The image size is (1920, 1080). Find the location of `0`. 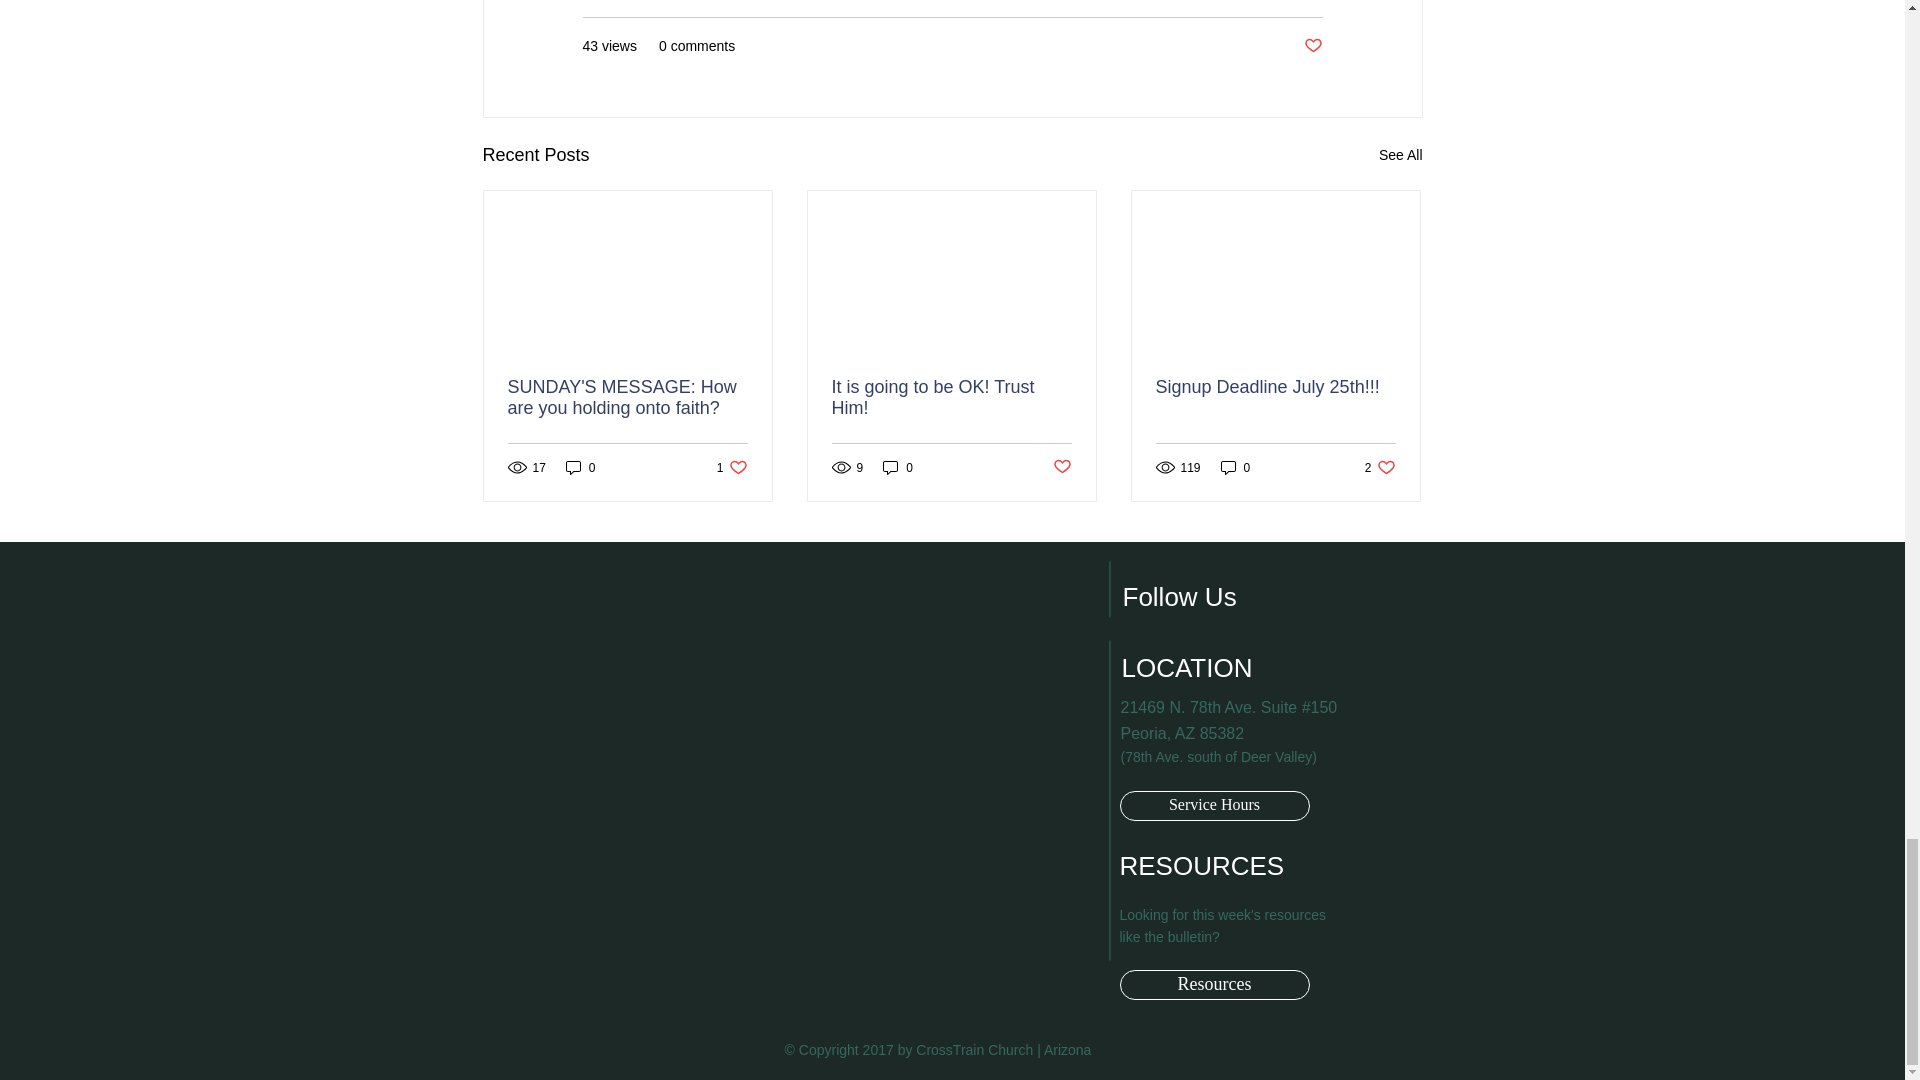

0 is located at coordinates (951, 398).